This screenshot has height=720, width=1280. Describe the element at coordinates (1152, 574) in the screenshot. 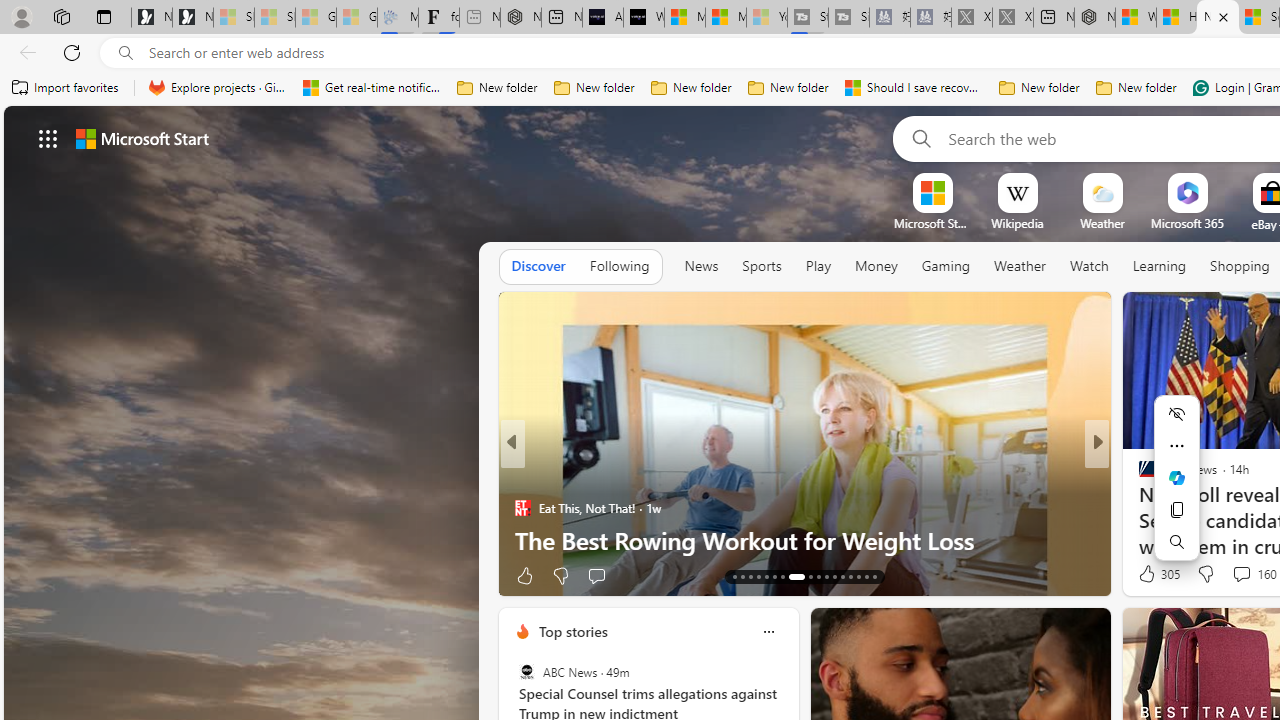

I see `386 Like` at that location.